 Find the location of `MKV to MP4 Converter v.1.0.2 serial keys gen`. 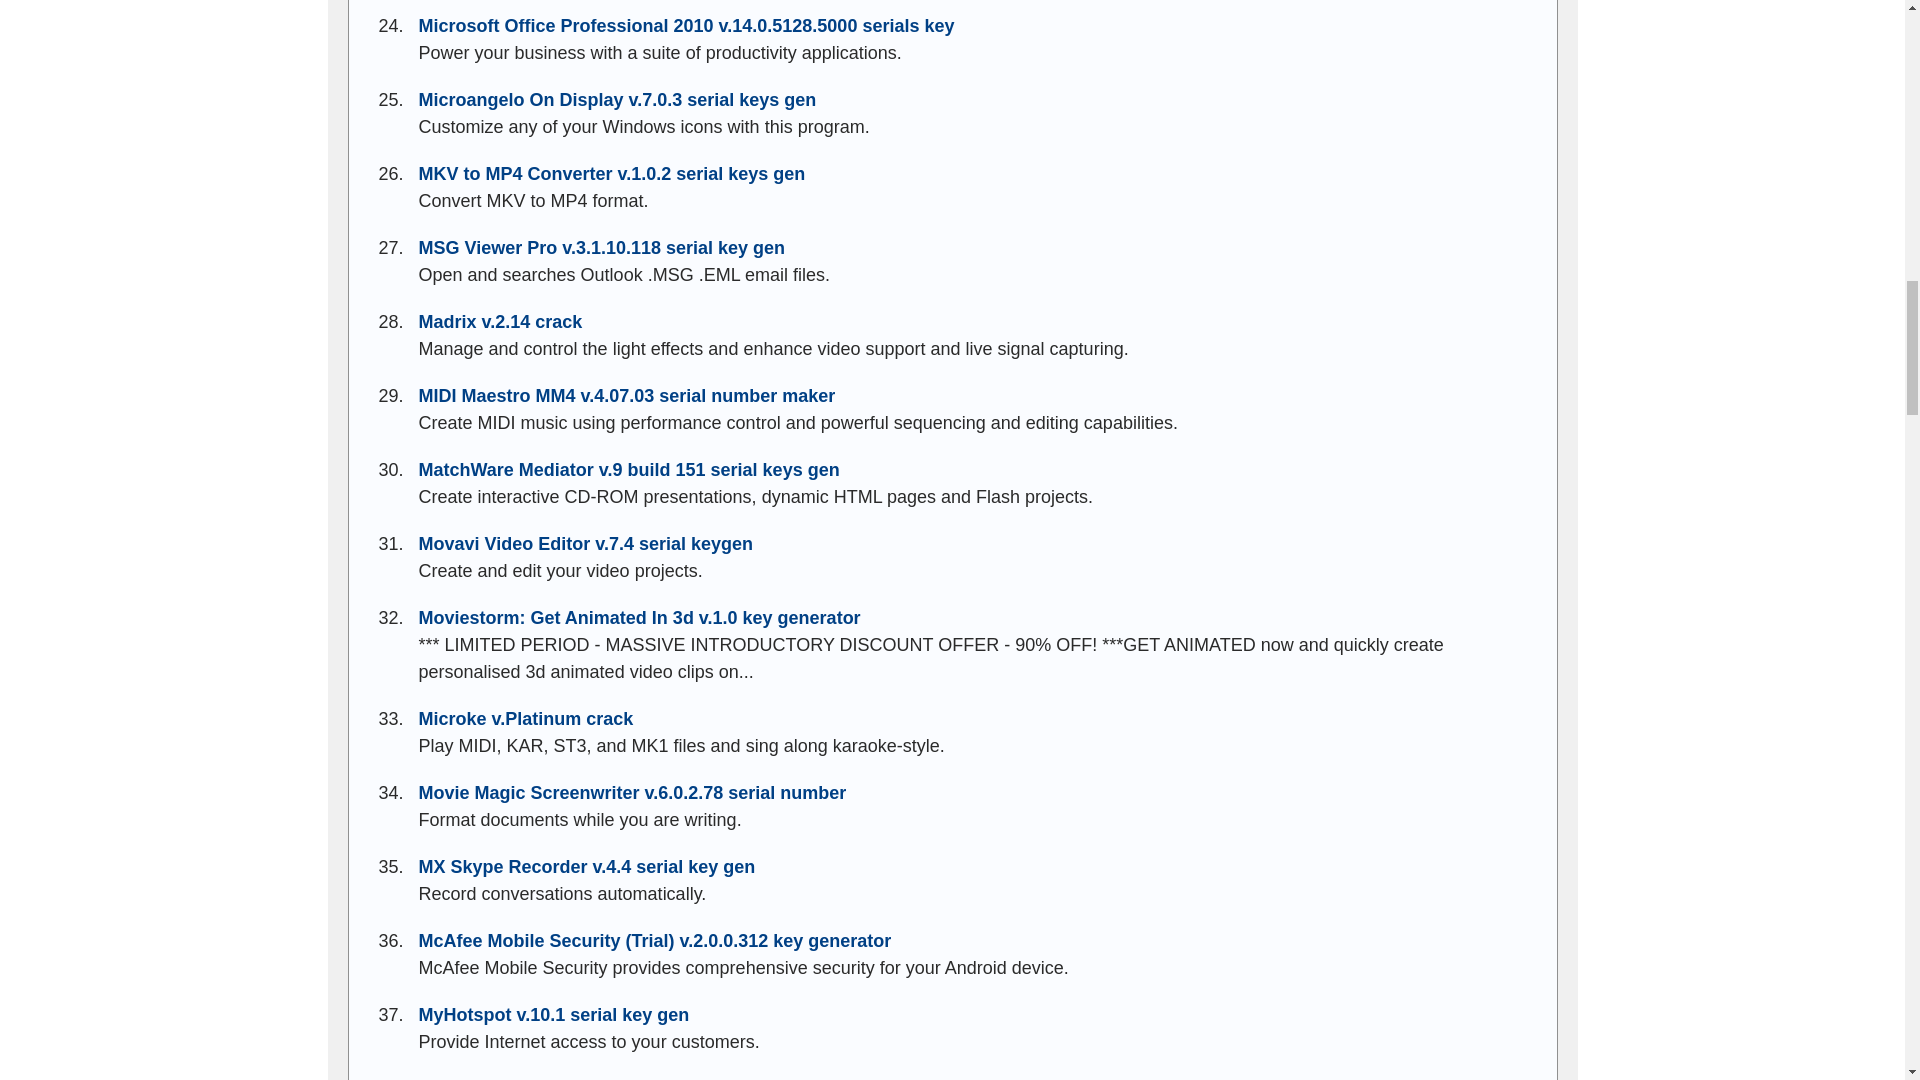

MKV to MP4 Converter v.1.0.2 serial keys gen is located at coordinates (611, 174).